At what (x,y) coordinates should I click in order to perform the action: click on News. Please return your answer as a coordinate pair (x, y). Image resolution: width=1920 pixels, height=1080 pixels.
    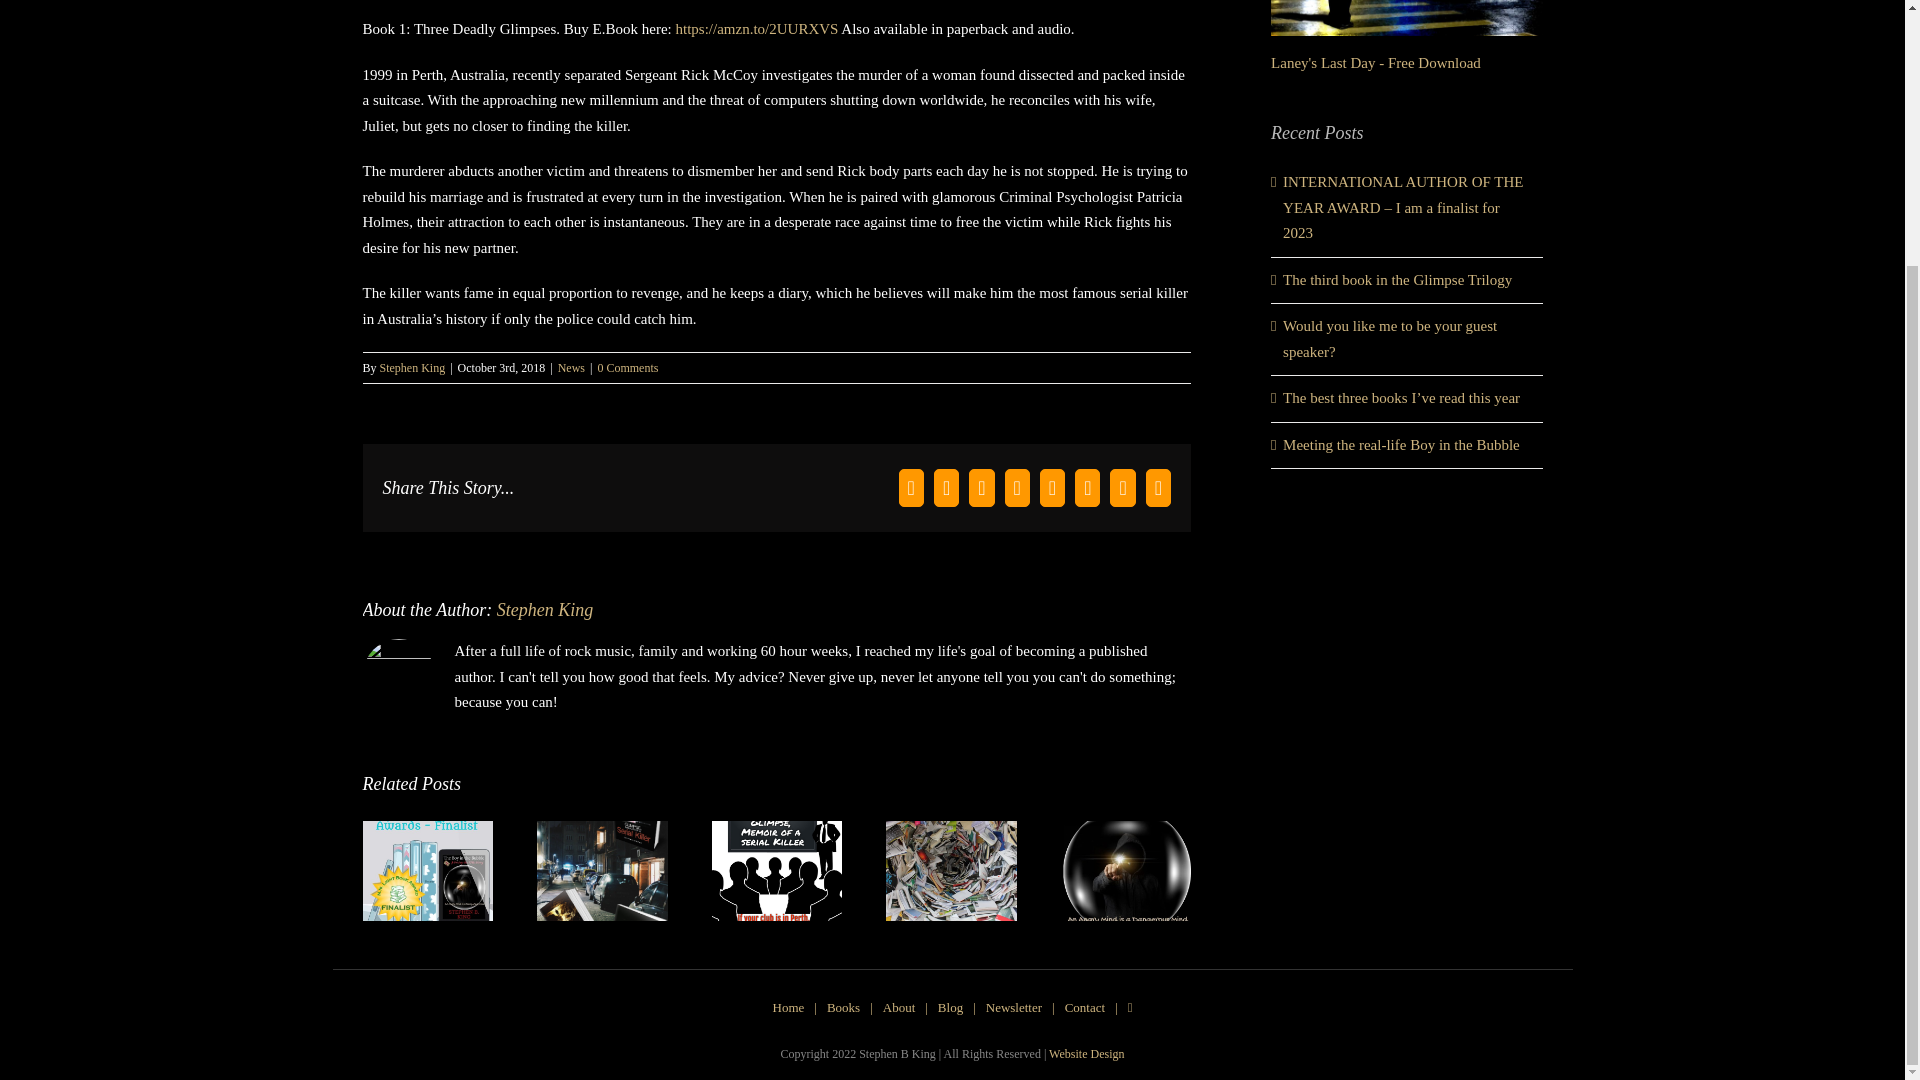
    Looking at the image, I should click on (572, 367).